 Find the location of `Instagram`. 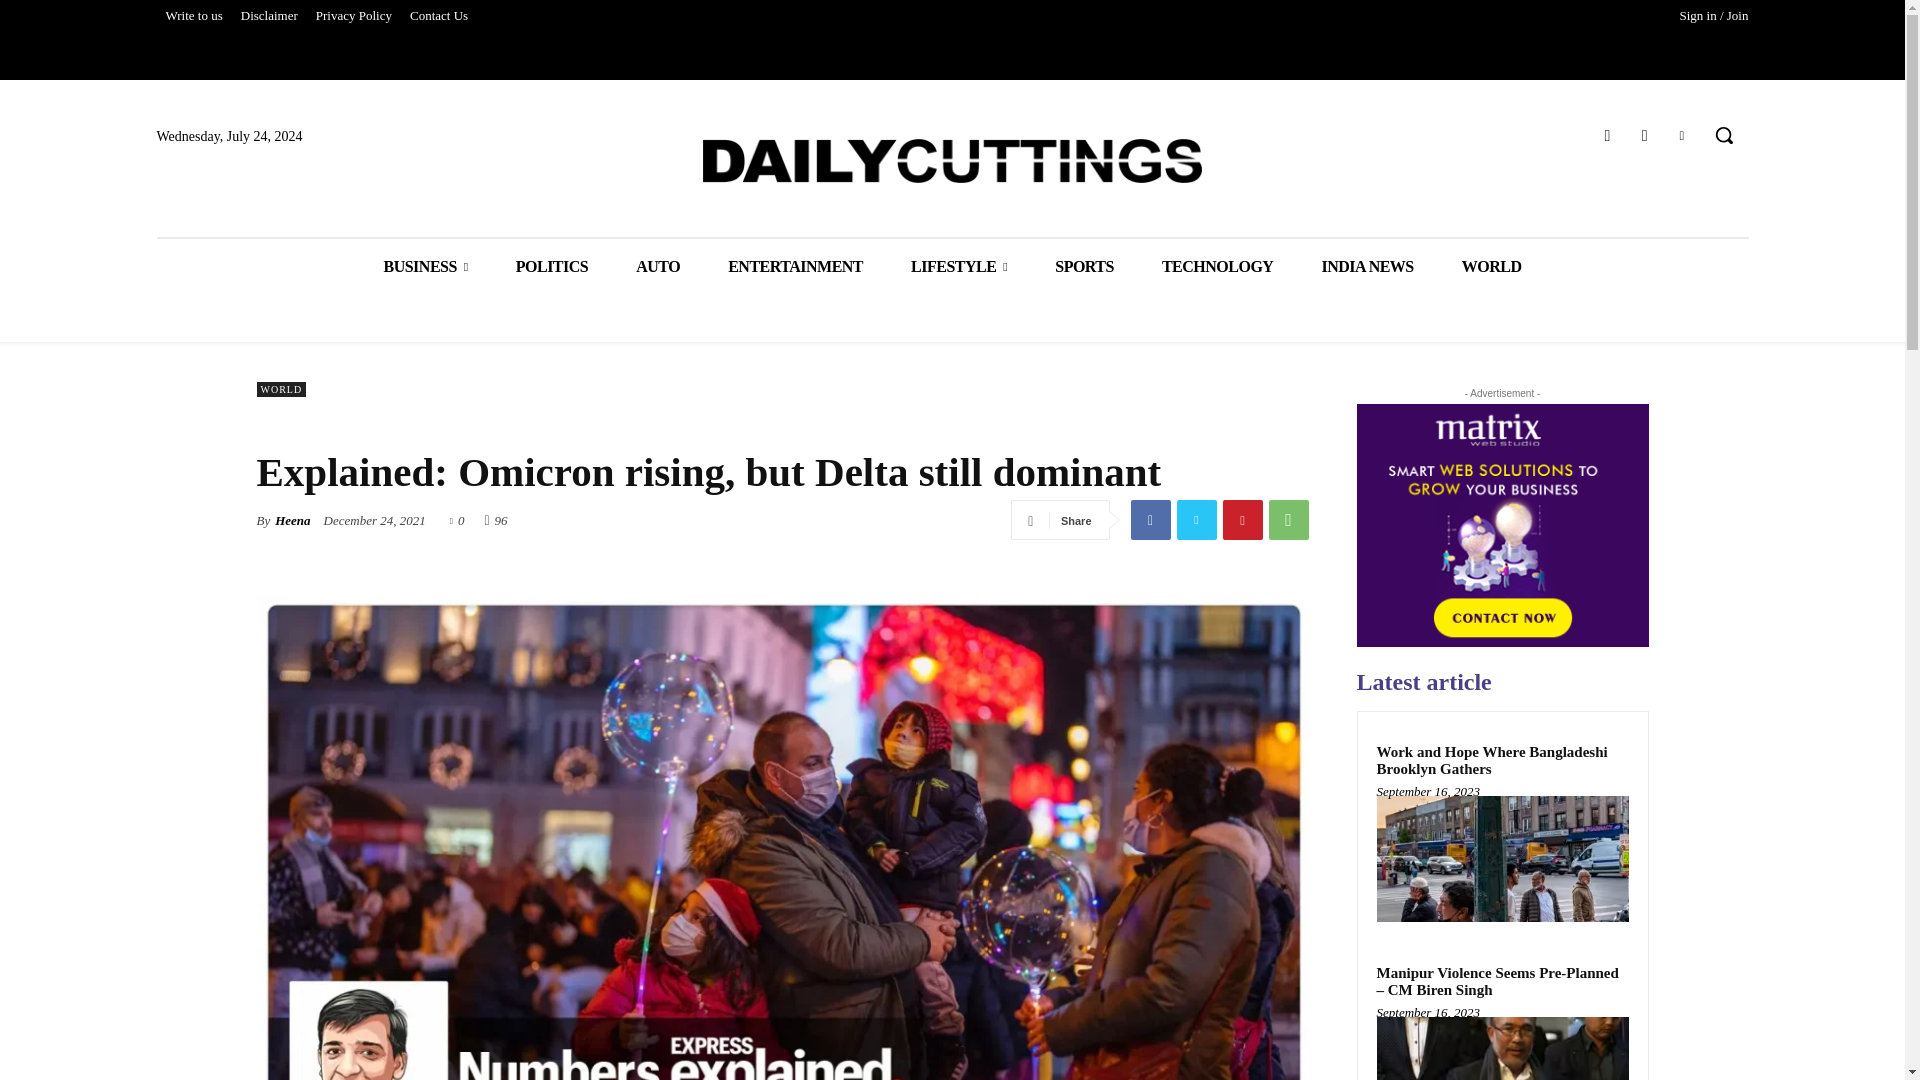

Instagram is located at coordinates (1644, 136).